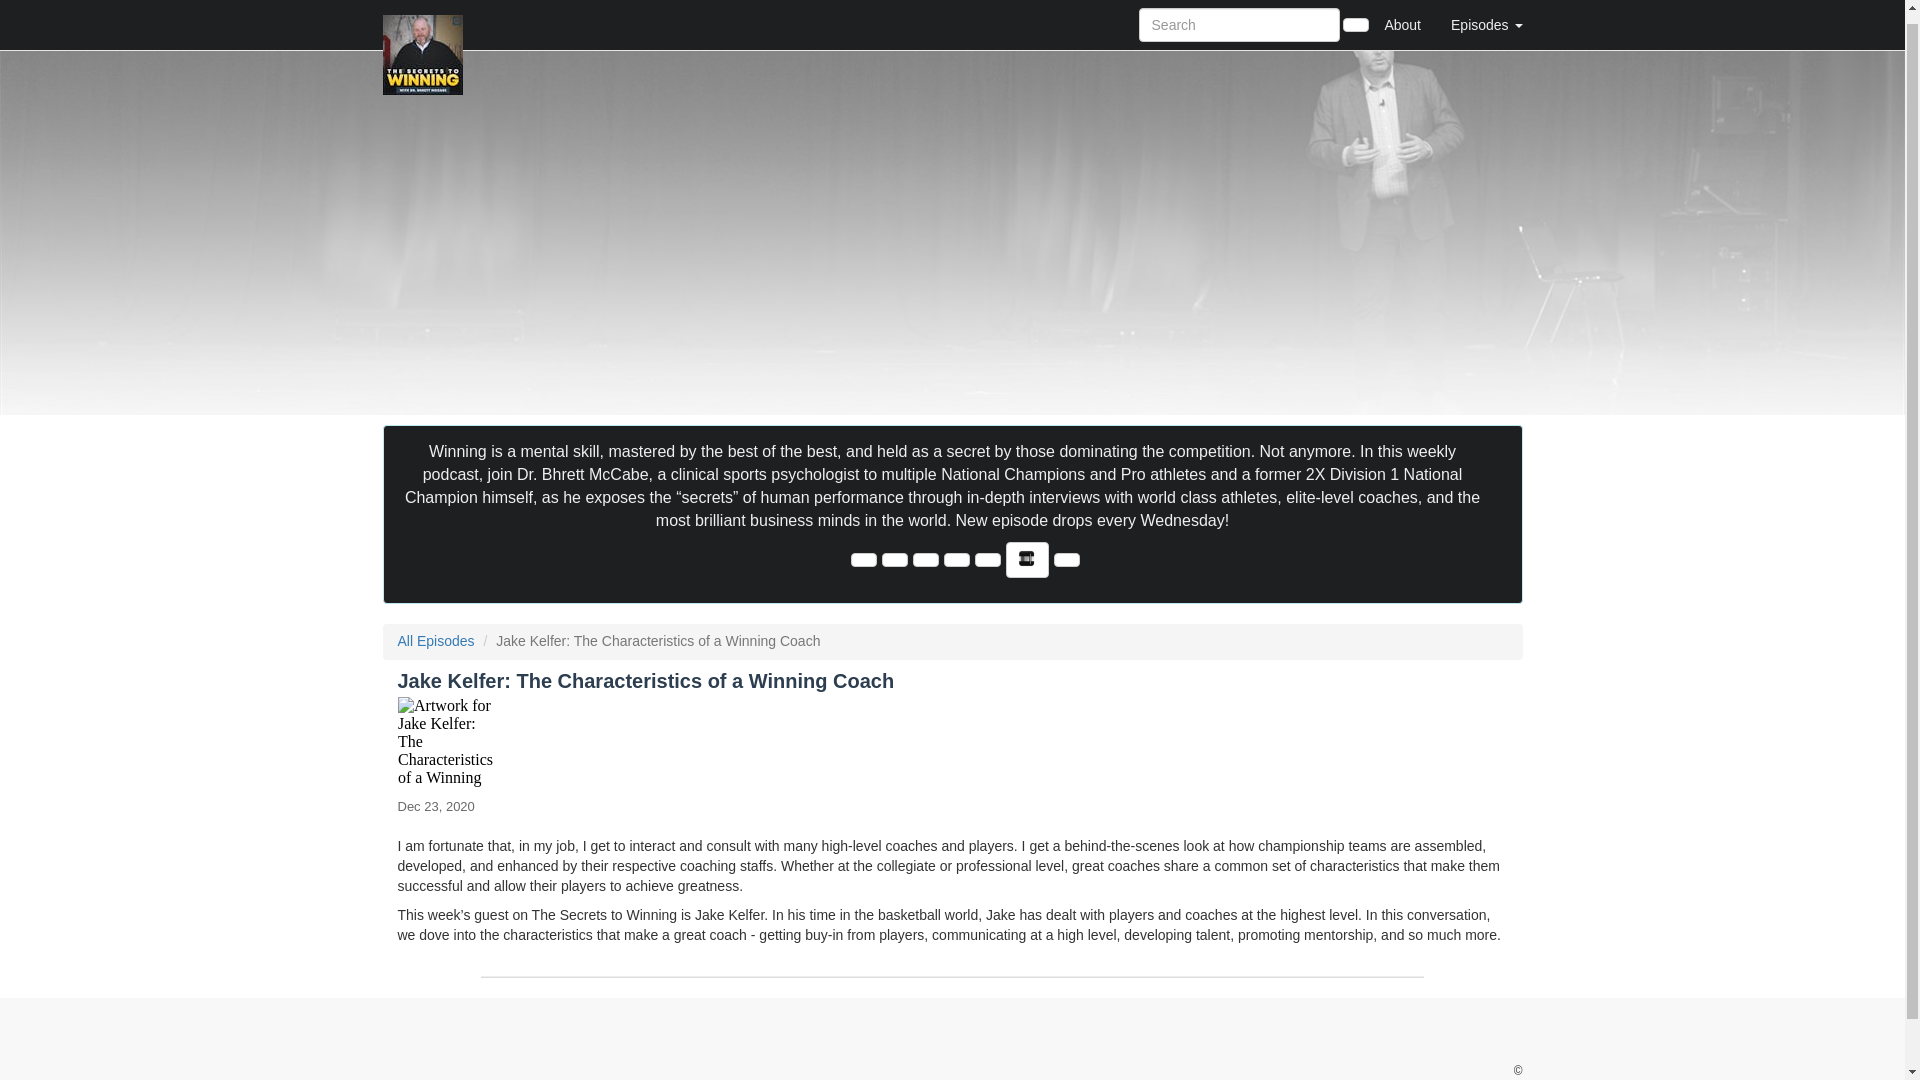  I want to click on Episodes, so click(1486, 20).